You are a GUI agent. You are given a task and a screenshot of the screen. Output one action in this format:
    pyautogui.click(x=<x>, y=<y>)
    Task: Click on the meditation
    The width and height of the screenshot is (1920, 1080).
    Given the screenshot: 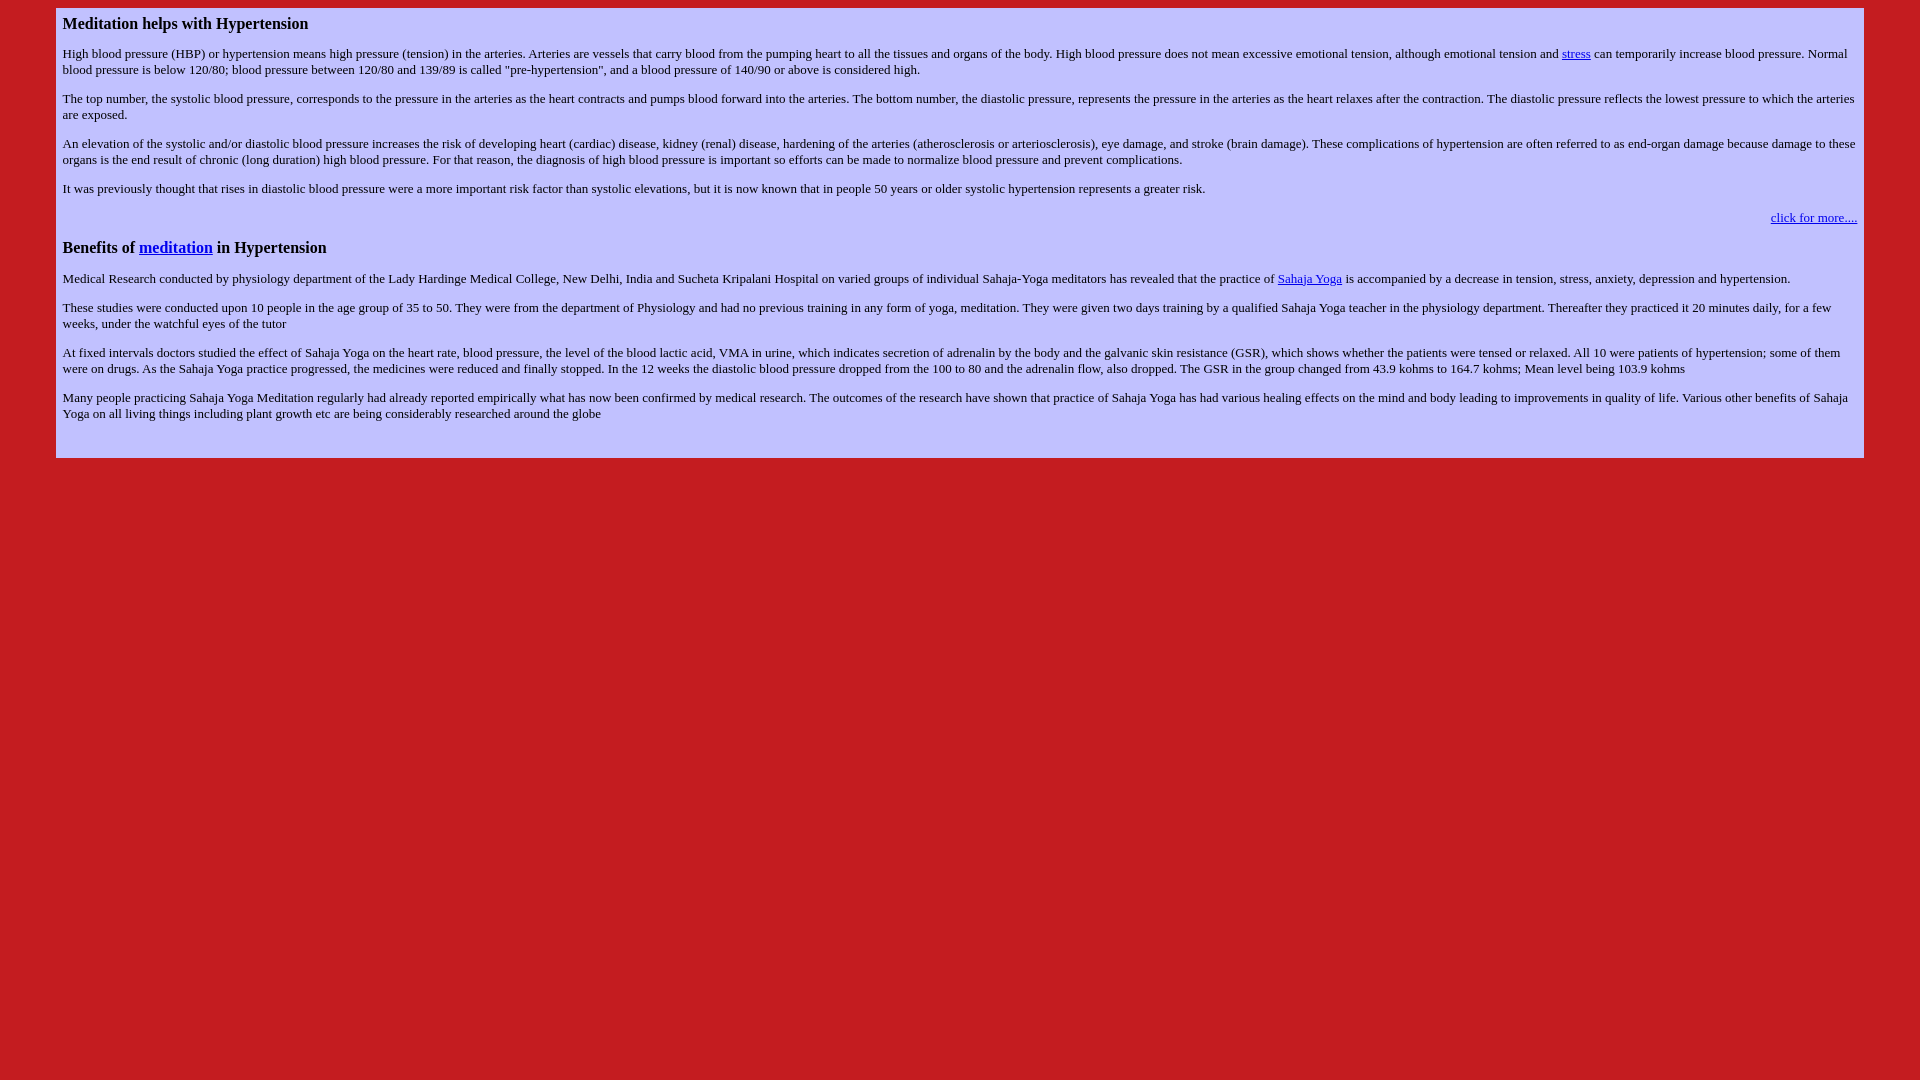 What is the action you would take?
    pyautogui.click(x=176, y=246)
    